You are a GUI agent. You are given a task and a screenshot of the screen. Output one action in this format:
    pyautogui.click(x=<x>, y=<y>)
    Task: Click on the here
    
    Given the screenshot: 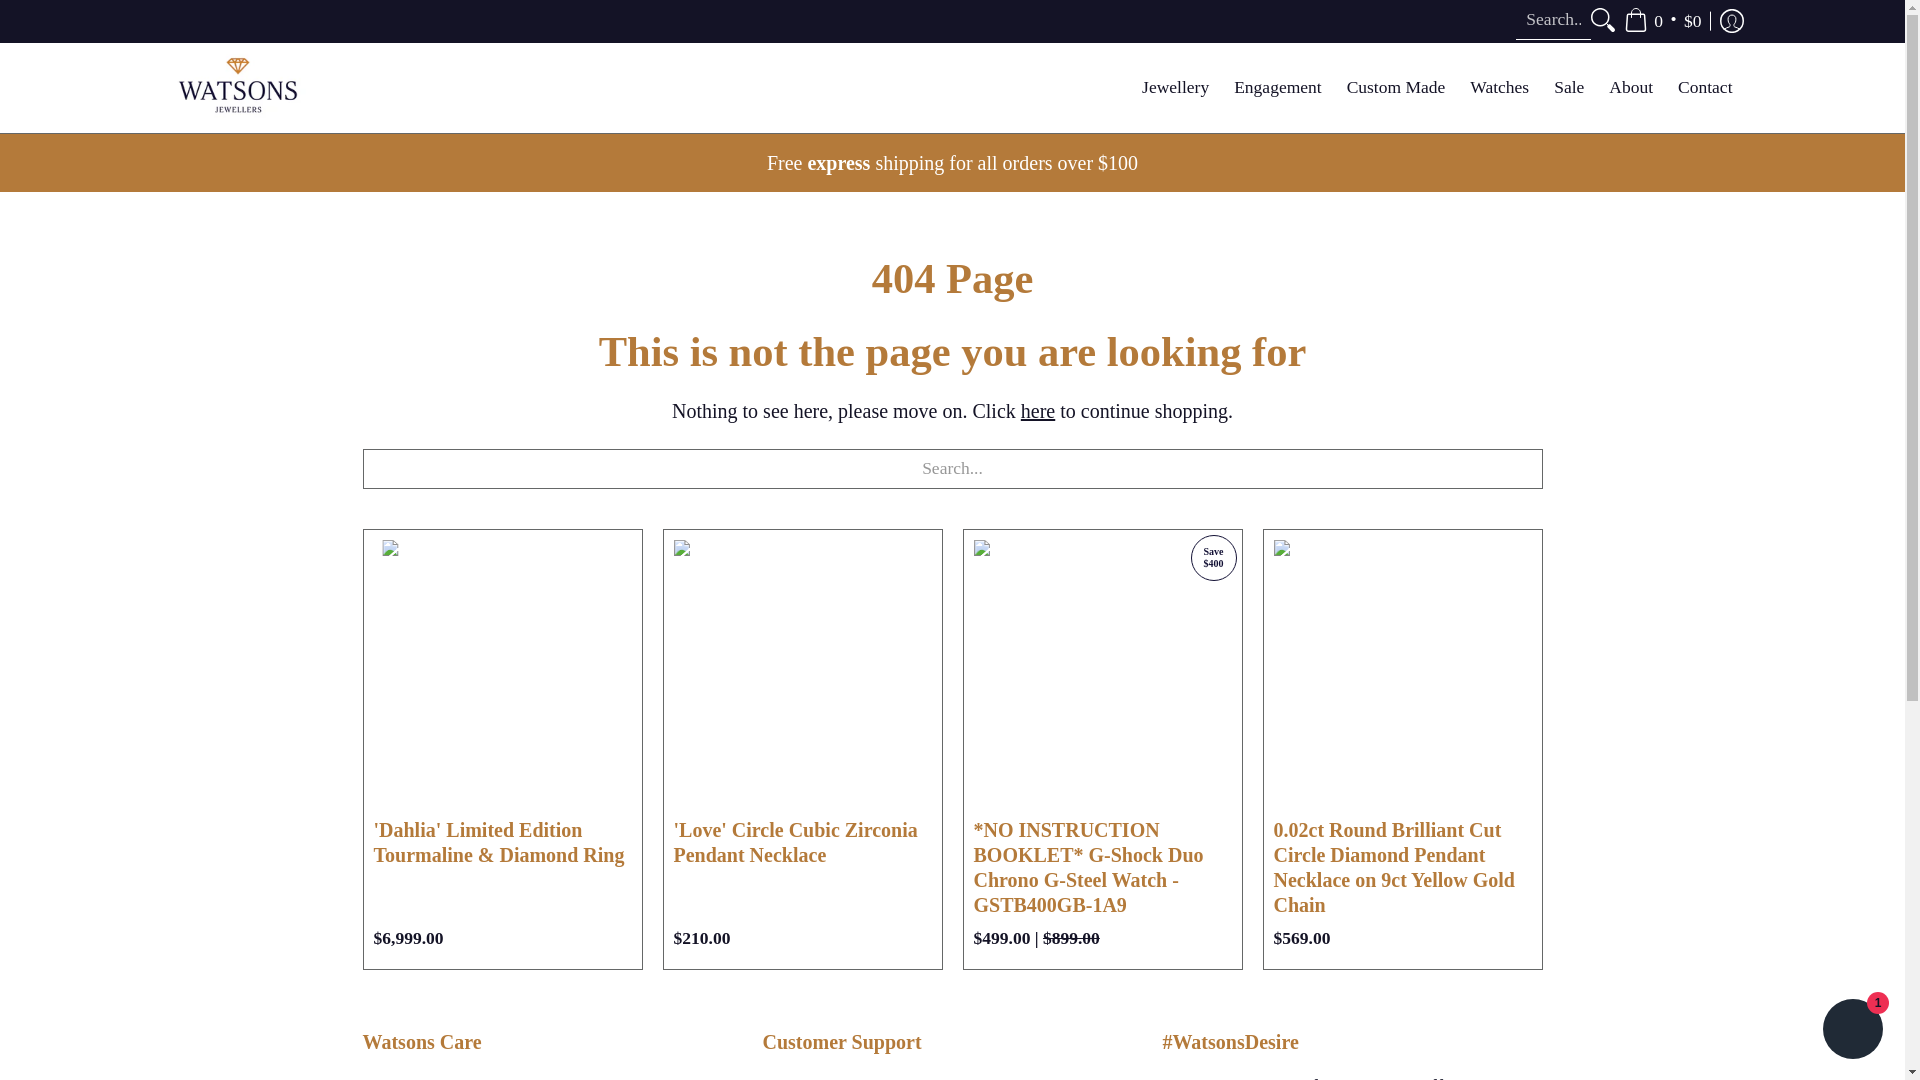 What is the action you would take?
    pyautogui.click(x=1038, y=410)
    